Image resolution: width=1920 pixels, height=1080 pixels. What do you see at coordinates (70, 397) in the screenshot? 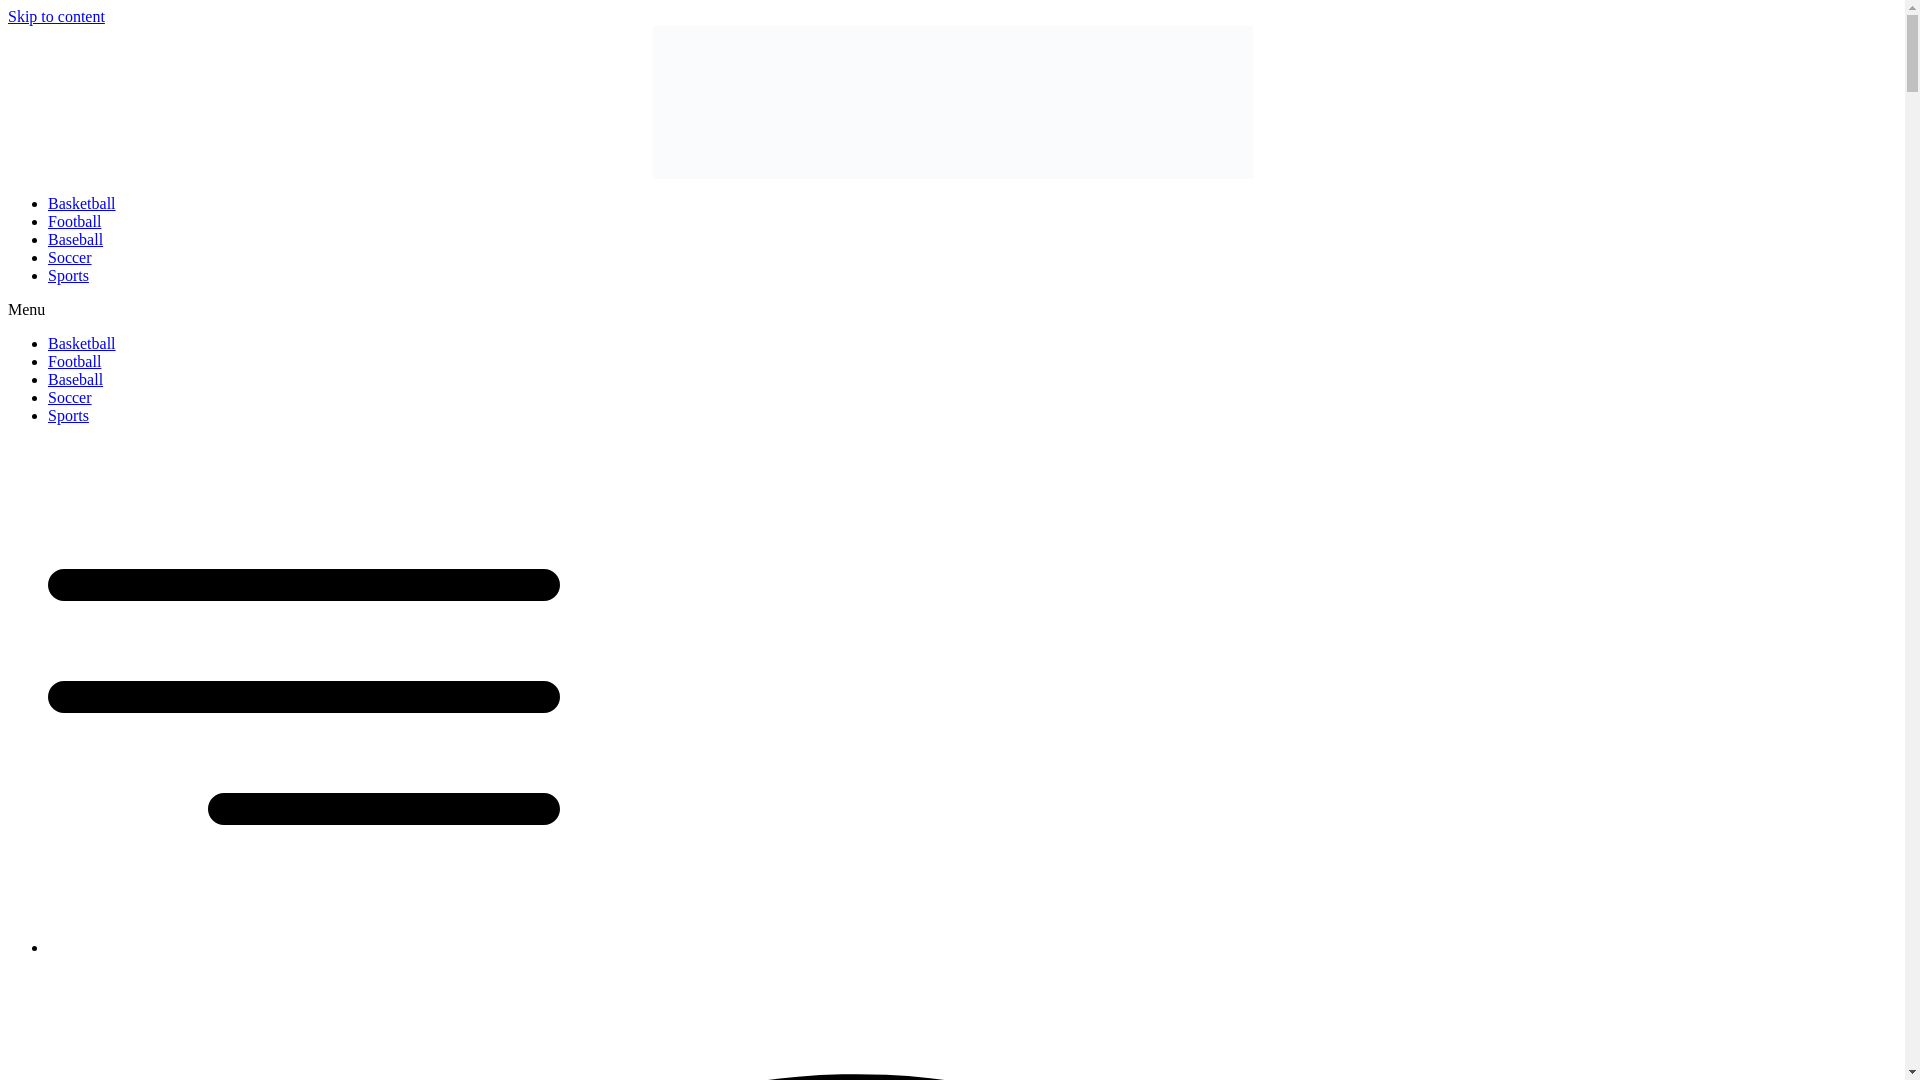
I see `Soccer` at bounding box center [70, 397].